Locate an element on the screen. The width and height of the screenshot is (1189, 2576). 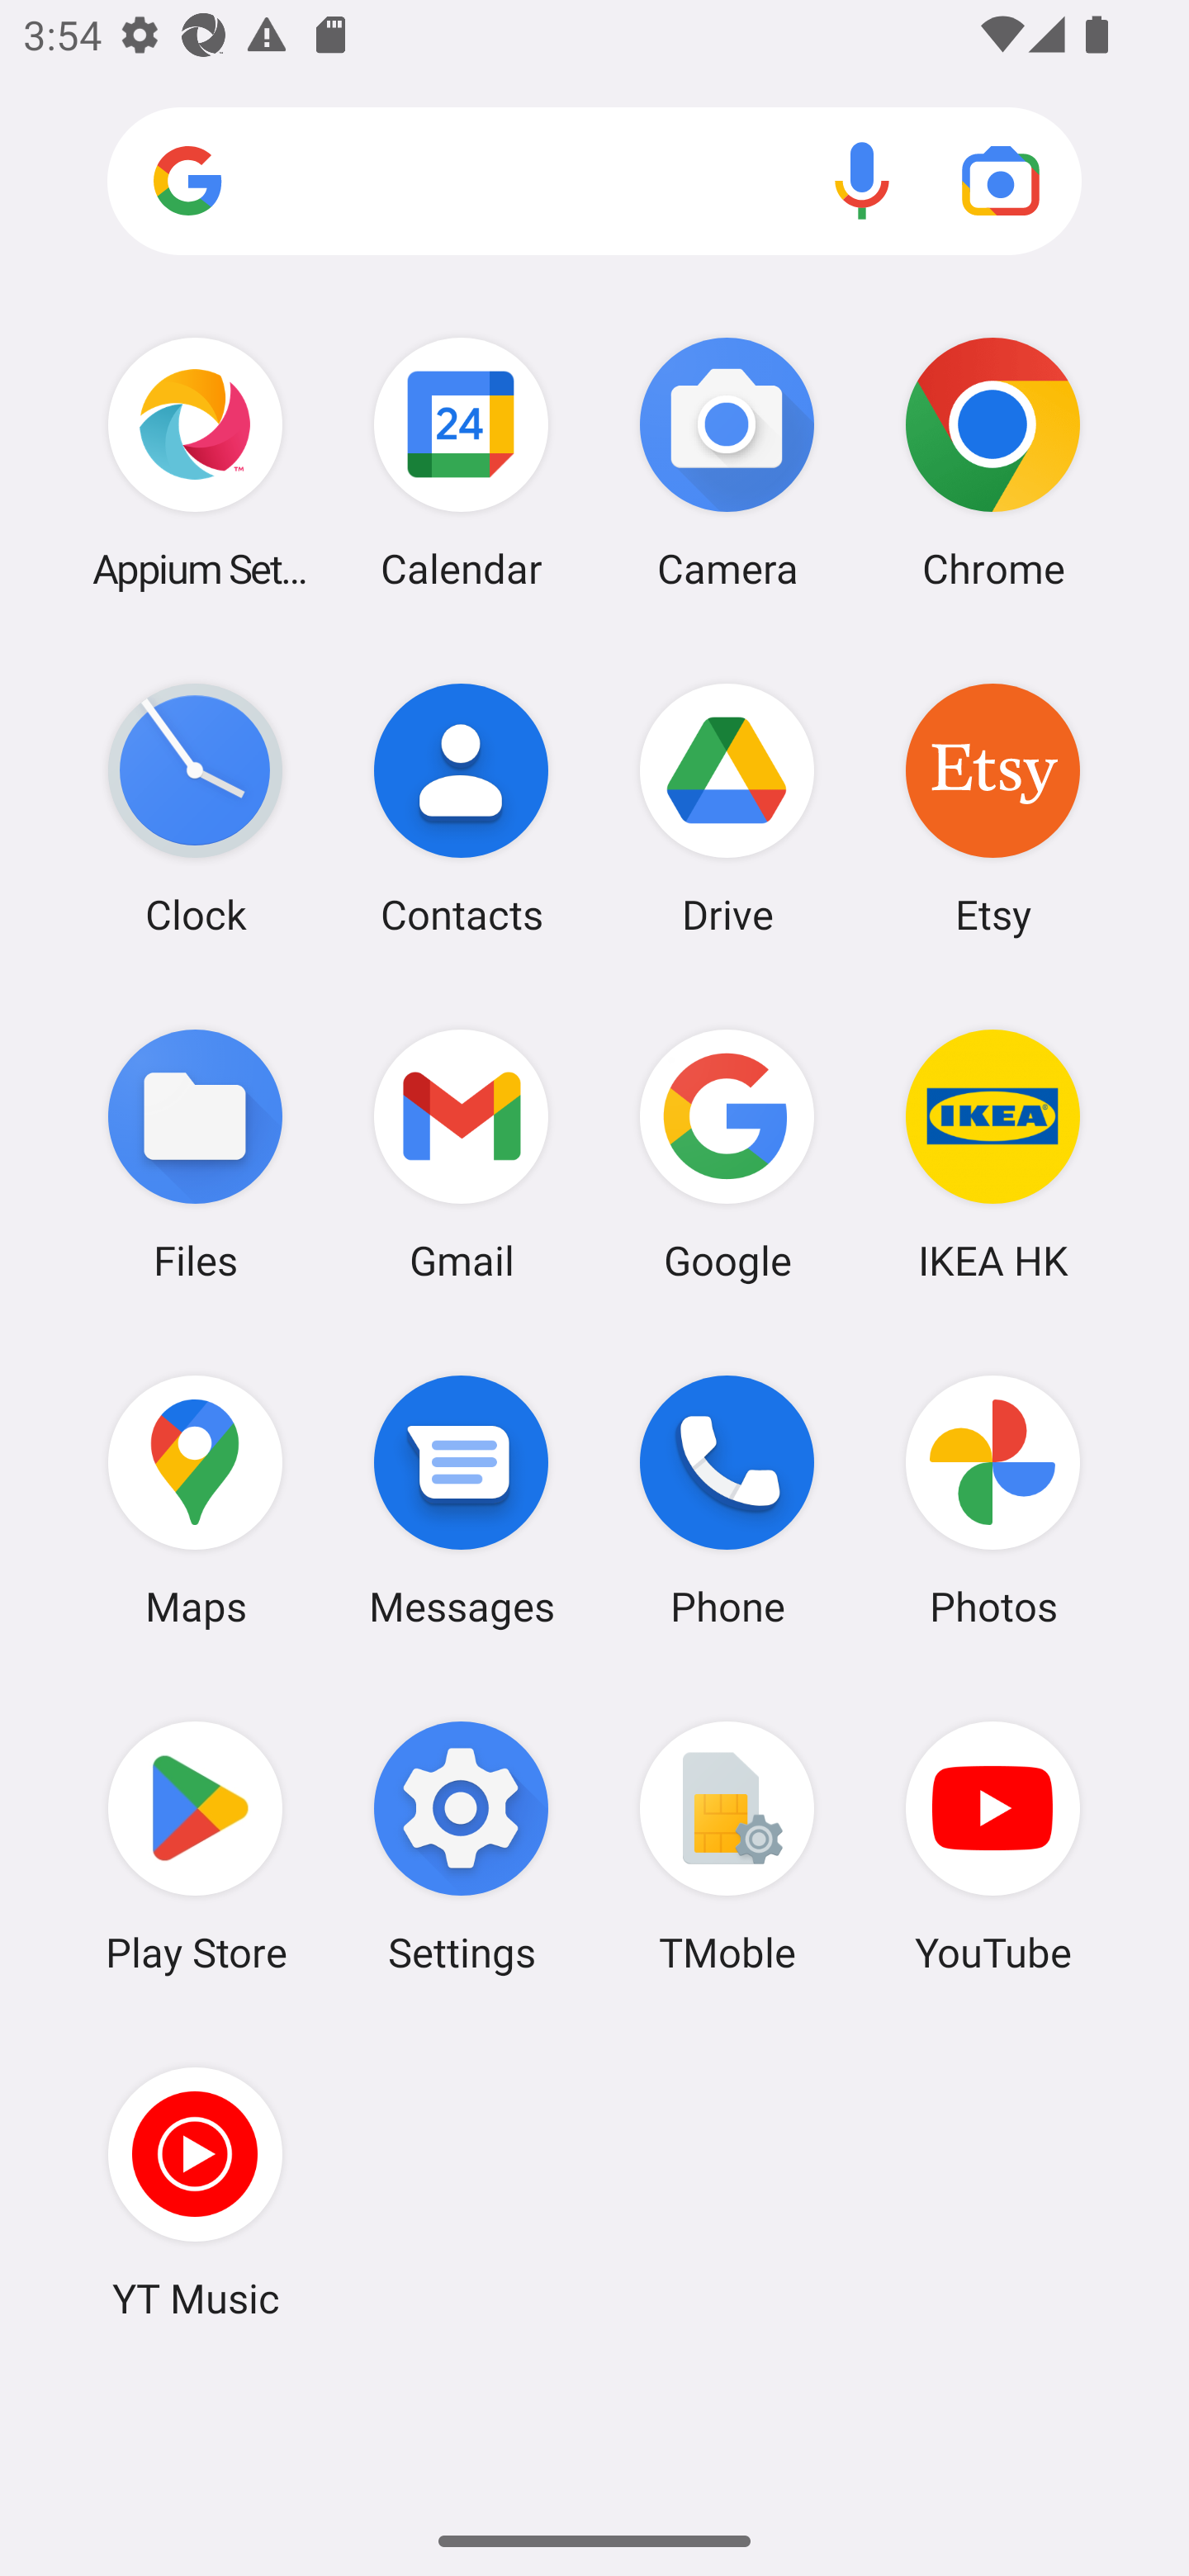
TMoble is located at coordinates (727, 1847).